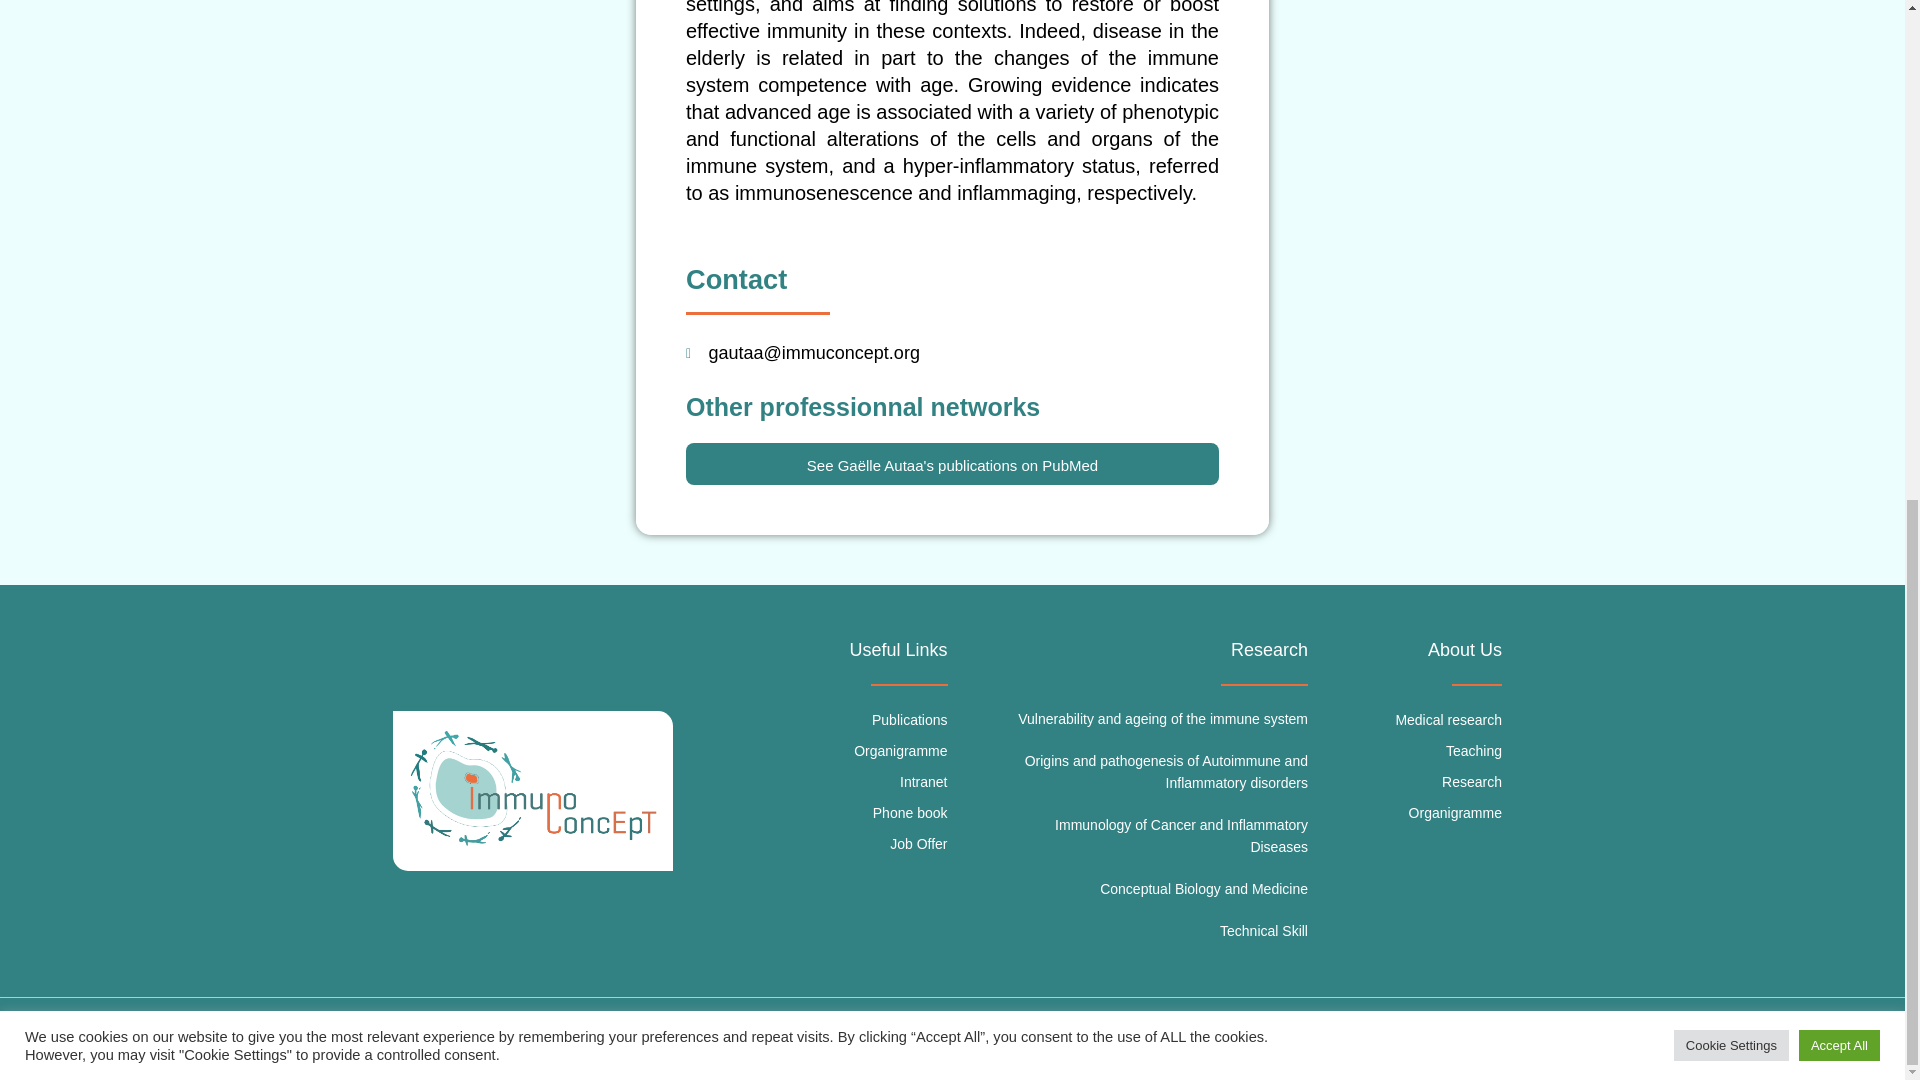 This screenshot has height=1080, width=1920. Describe the element at coordinates (1204, 889) in the screenshot. I see `Conceptual Biology and Medicine` at that location.